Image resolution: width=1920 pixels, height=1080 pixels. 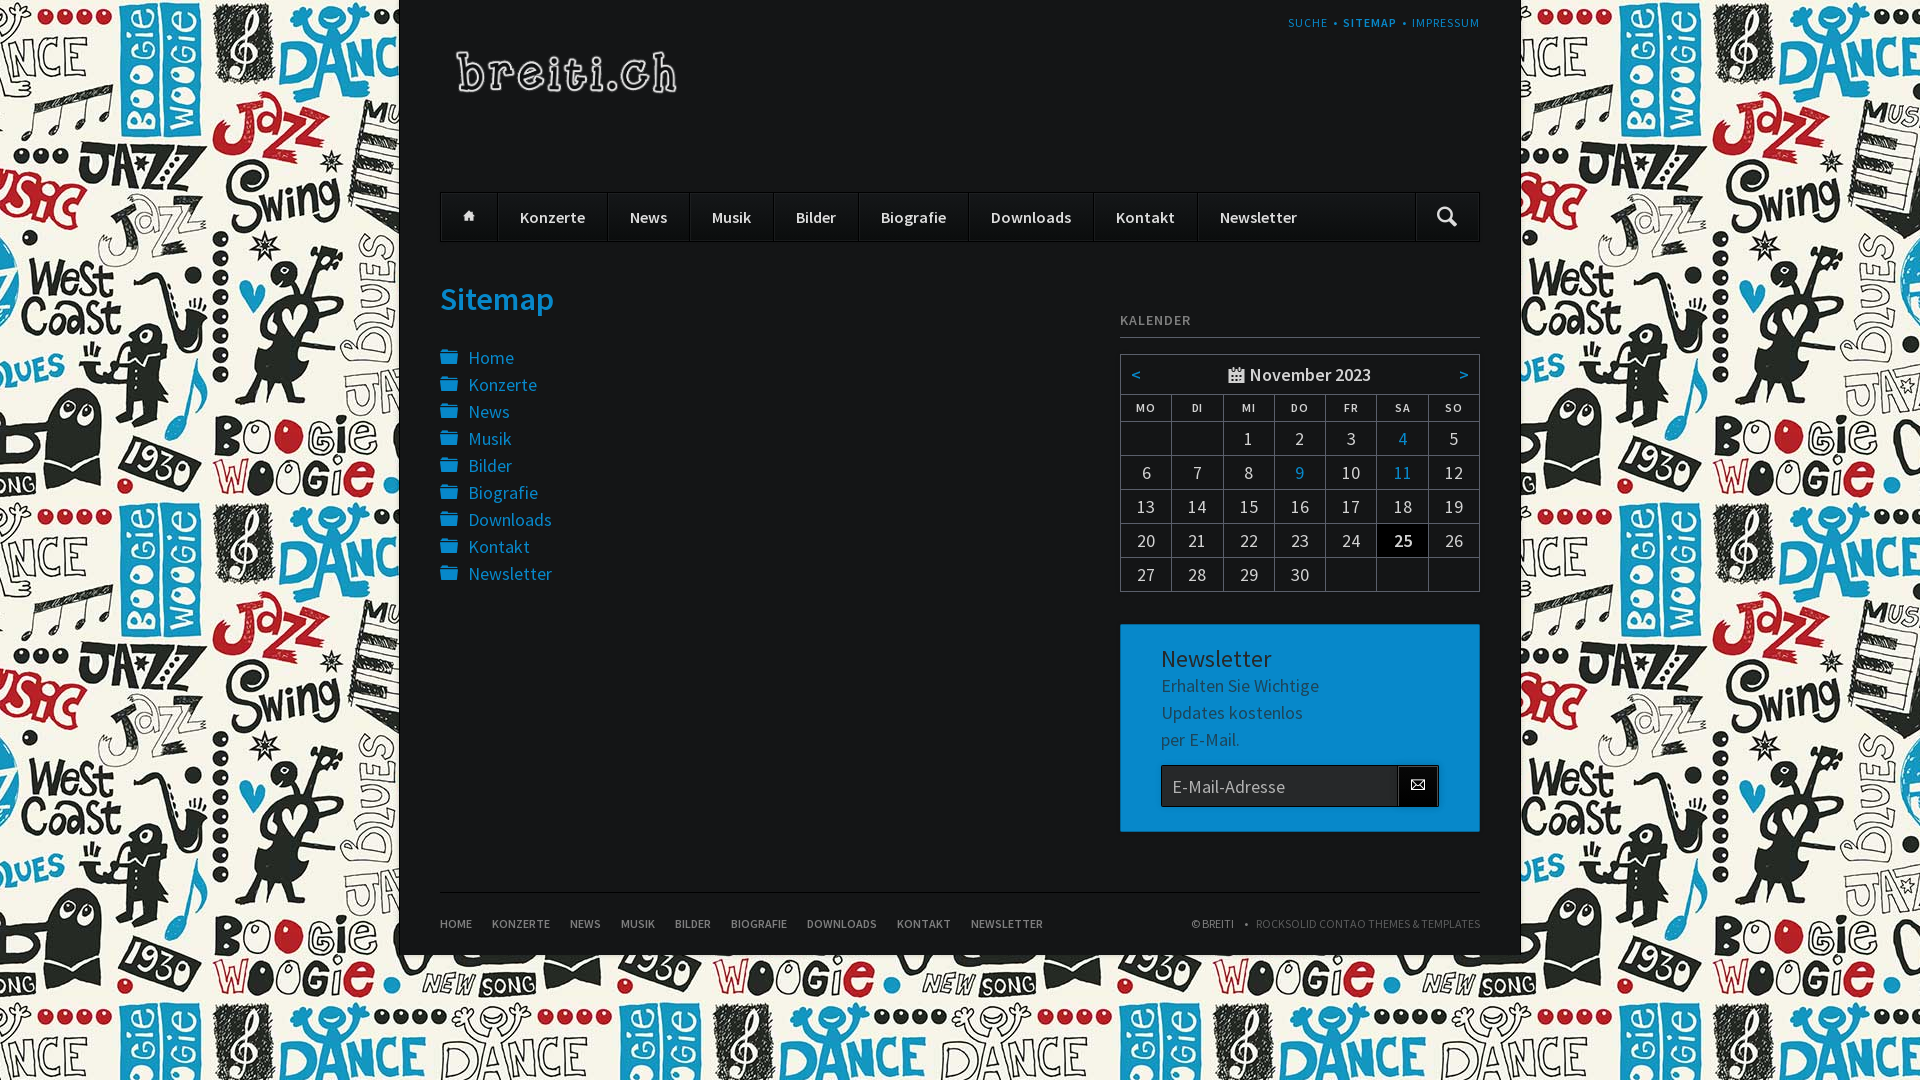 I want to click on 11, so click(x=1403, y=472).